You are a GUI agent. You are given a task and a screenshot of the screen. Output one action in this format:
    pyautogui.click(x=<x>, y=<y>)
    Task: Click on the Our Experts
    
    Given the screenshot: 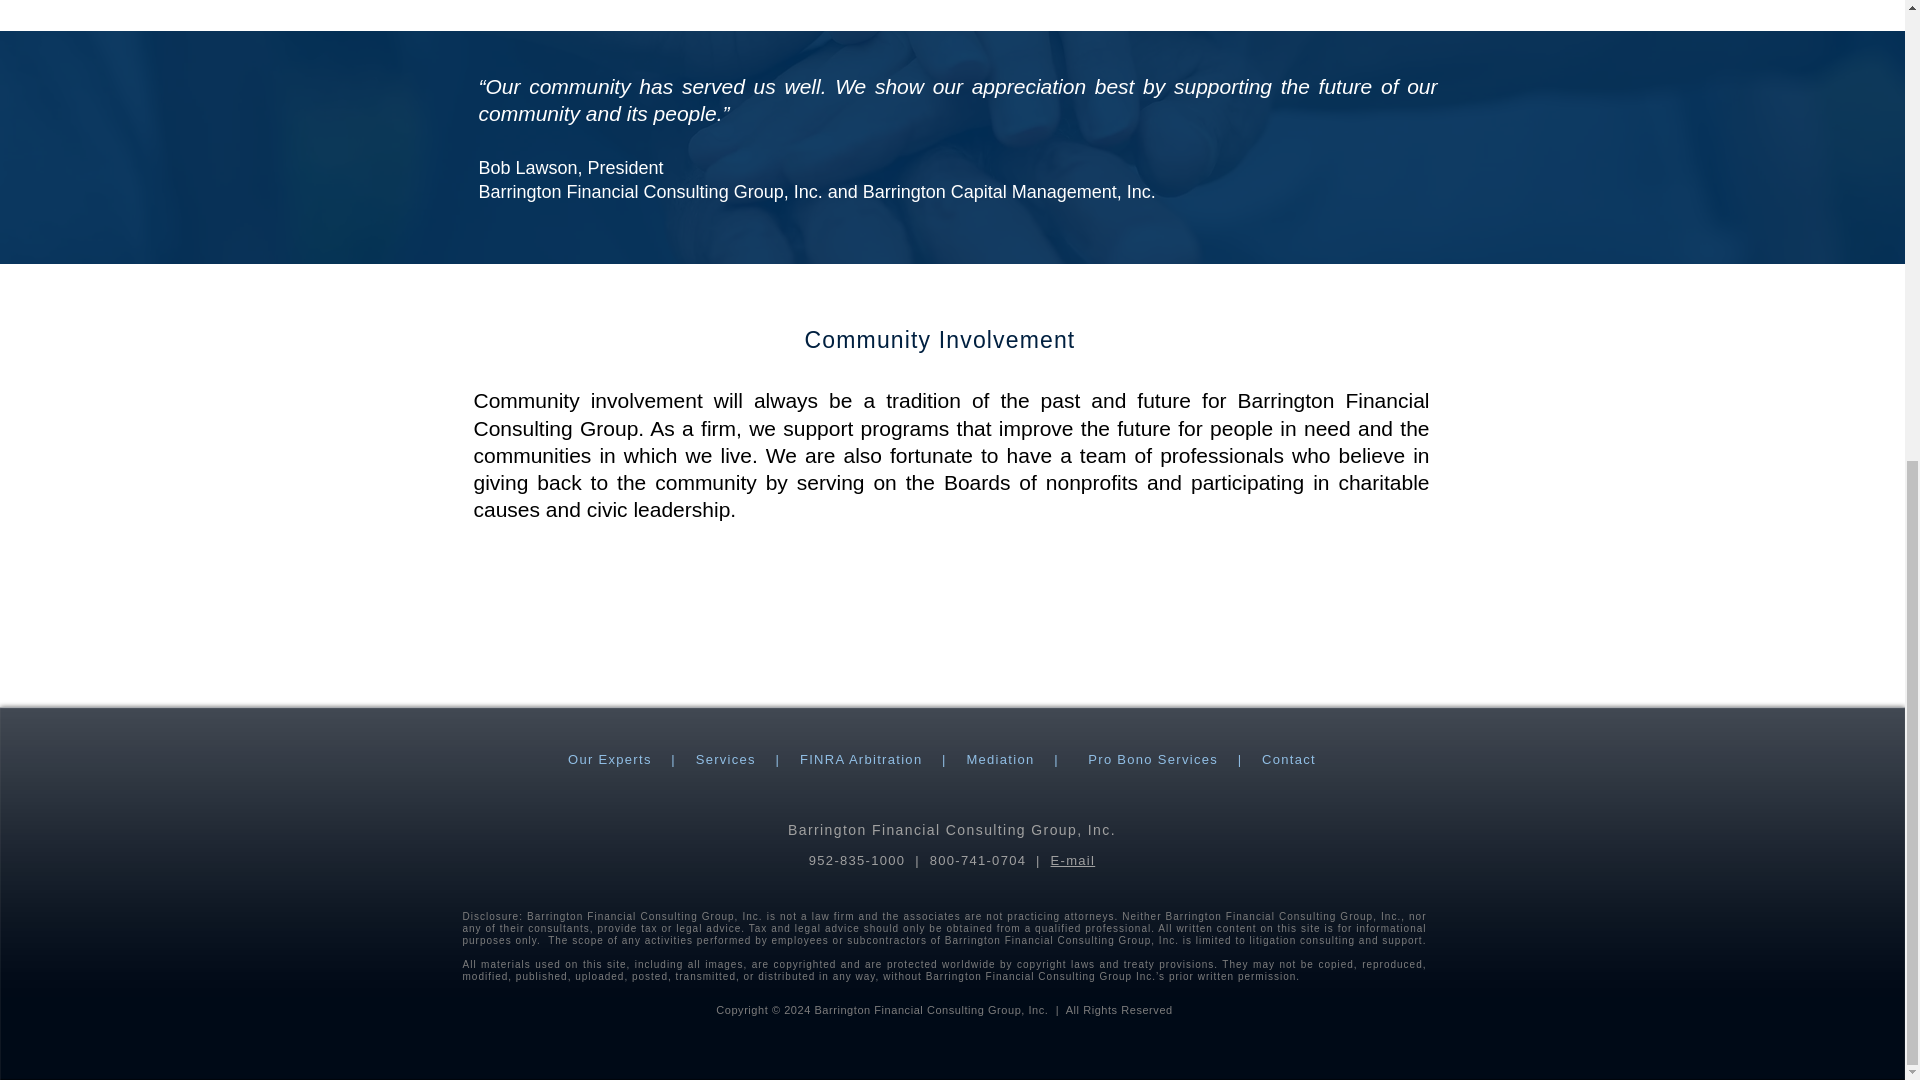 What is the action you would take?
    pyautogui.click(x=610, y=758)
    